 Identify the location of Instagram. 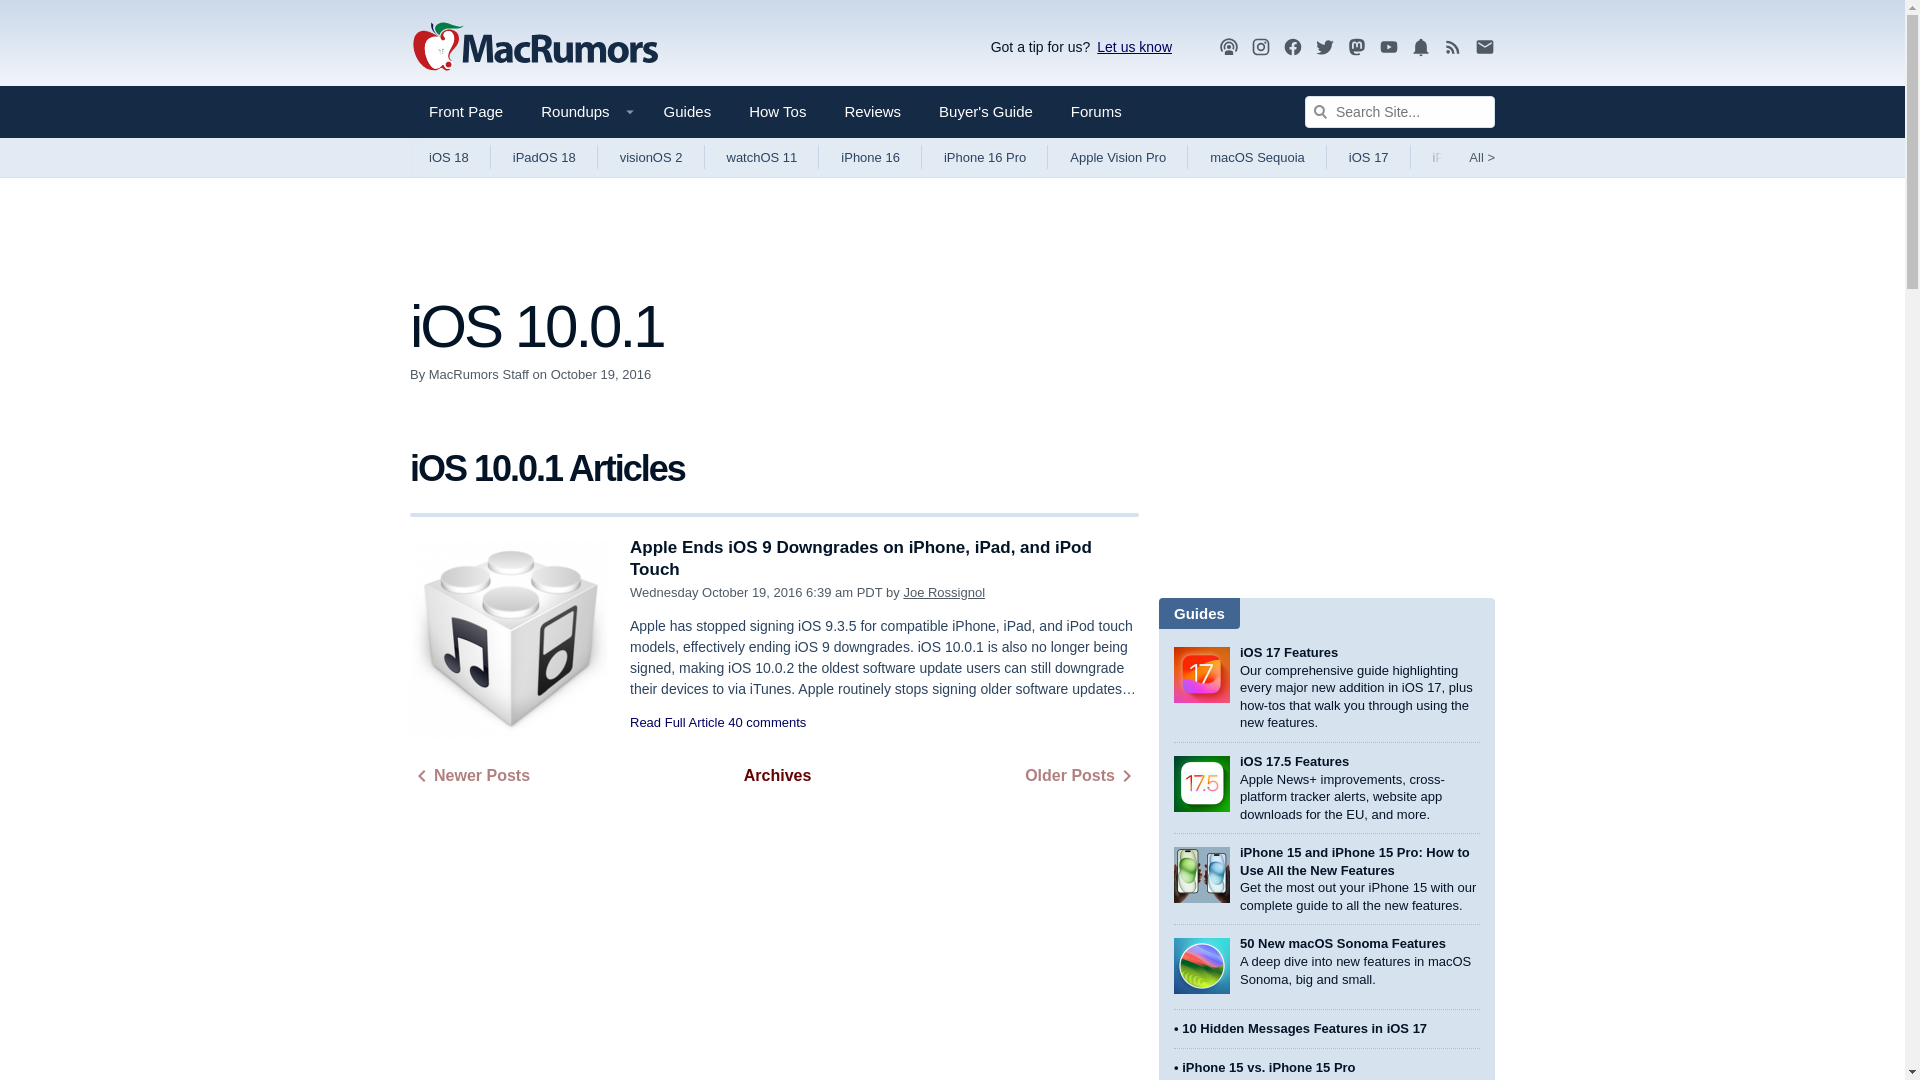
(1261, 47).